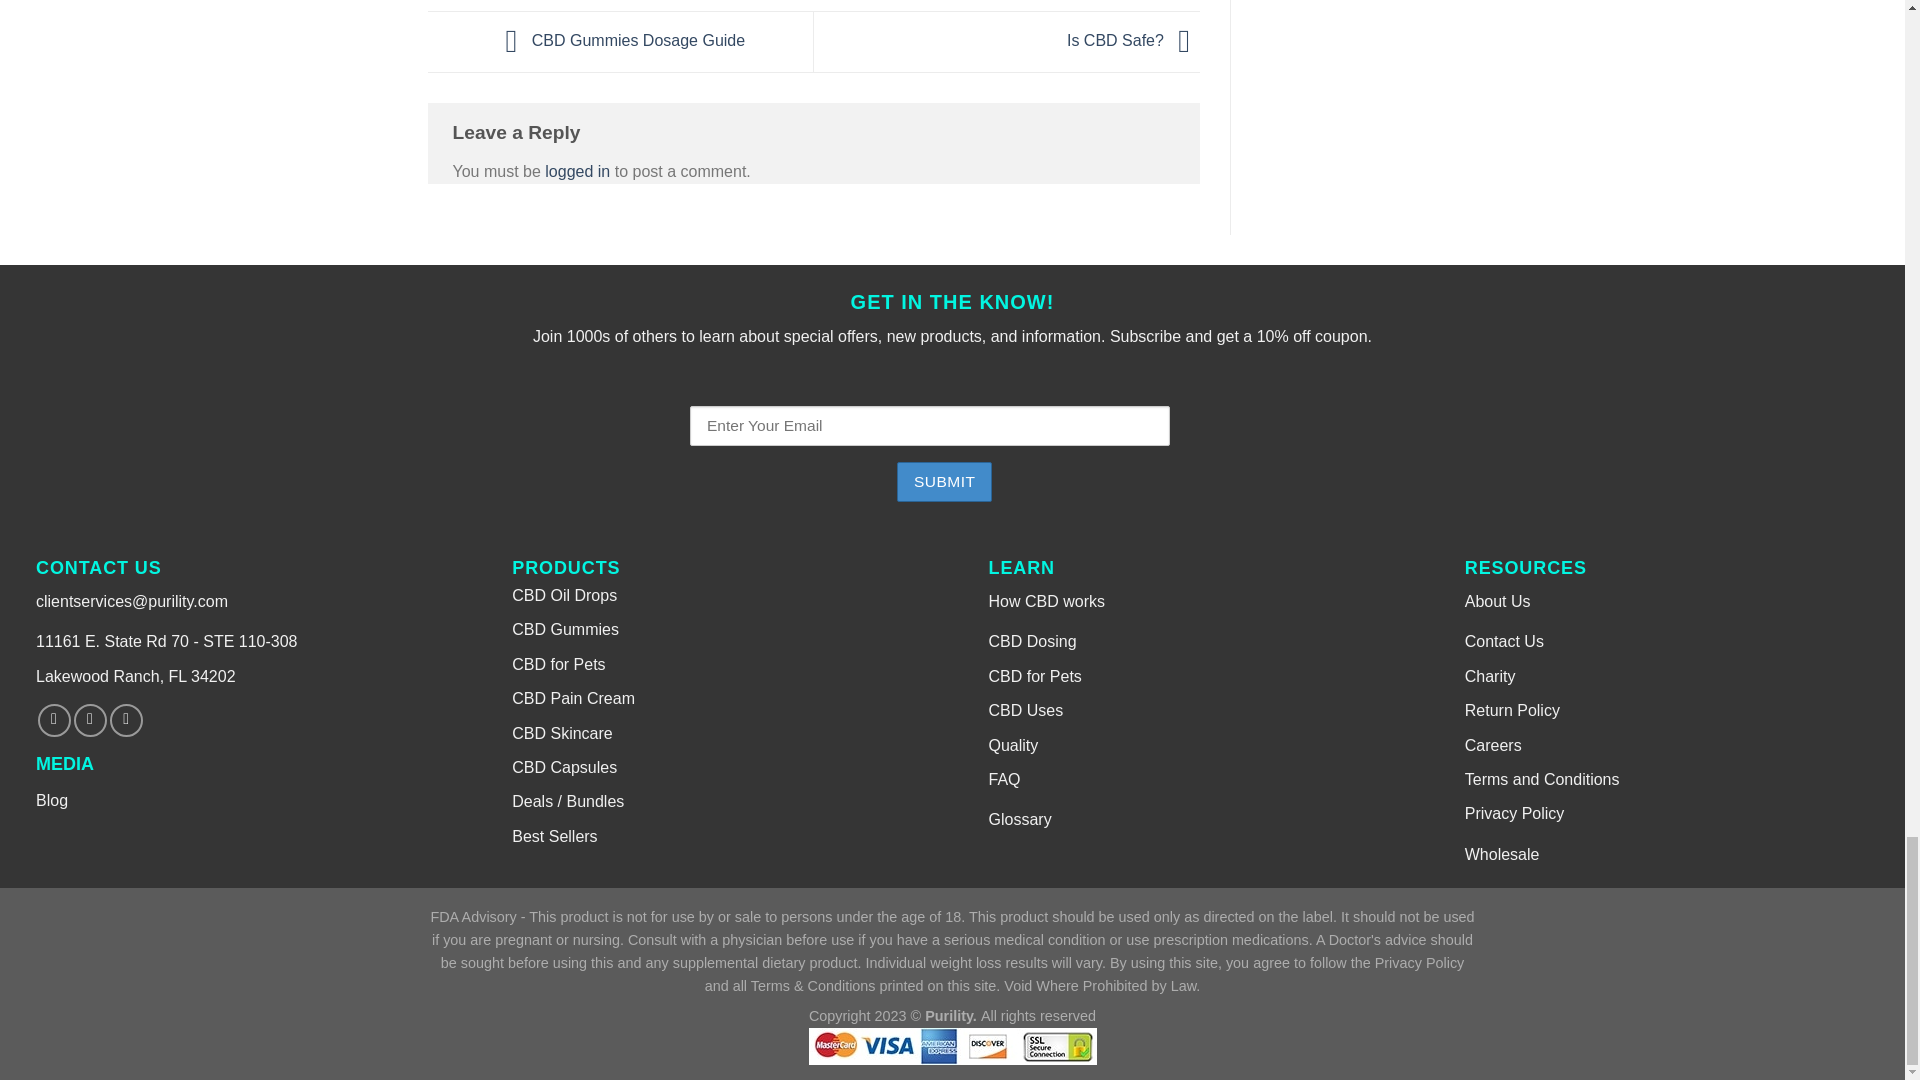 This screenshot has width=1920, height=1080. What do you see at coordinates (90, 720) in the screenshot?
I see `Follow on Instagram` at bounding box center [90, 720].